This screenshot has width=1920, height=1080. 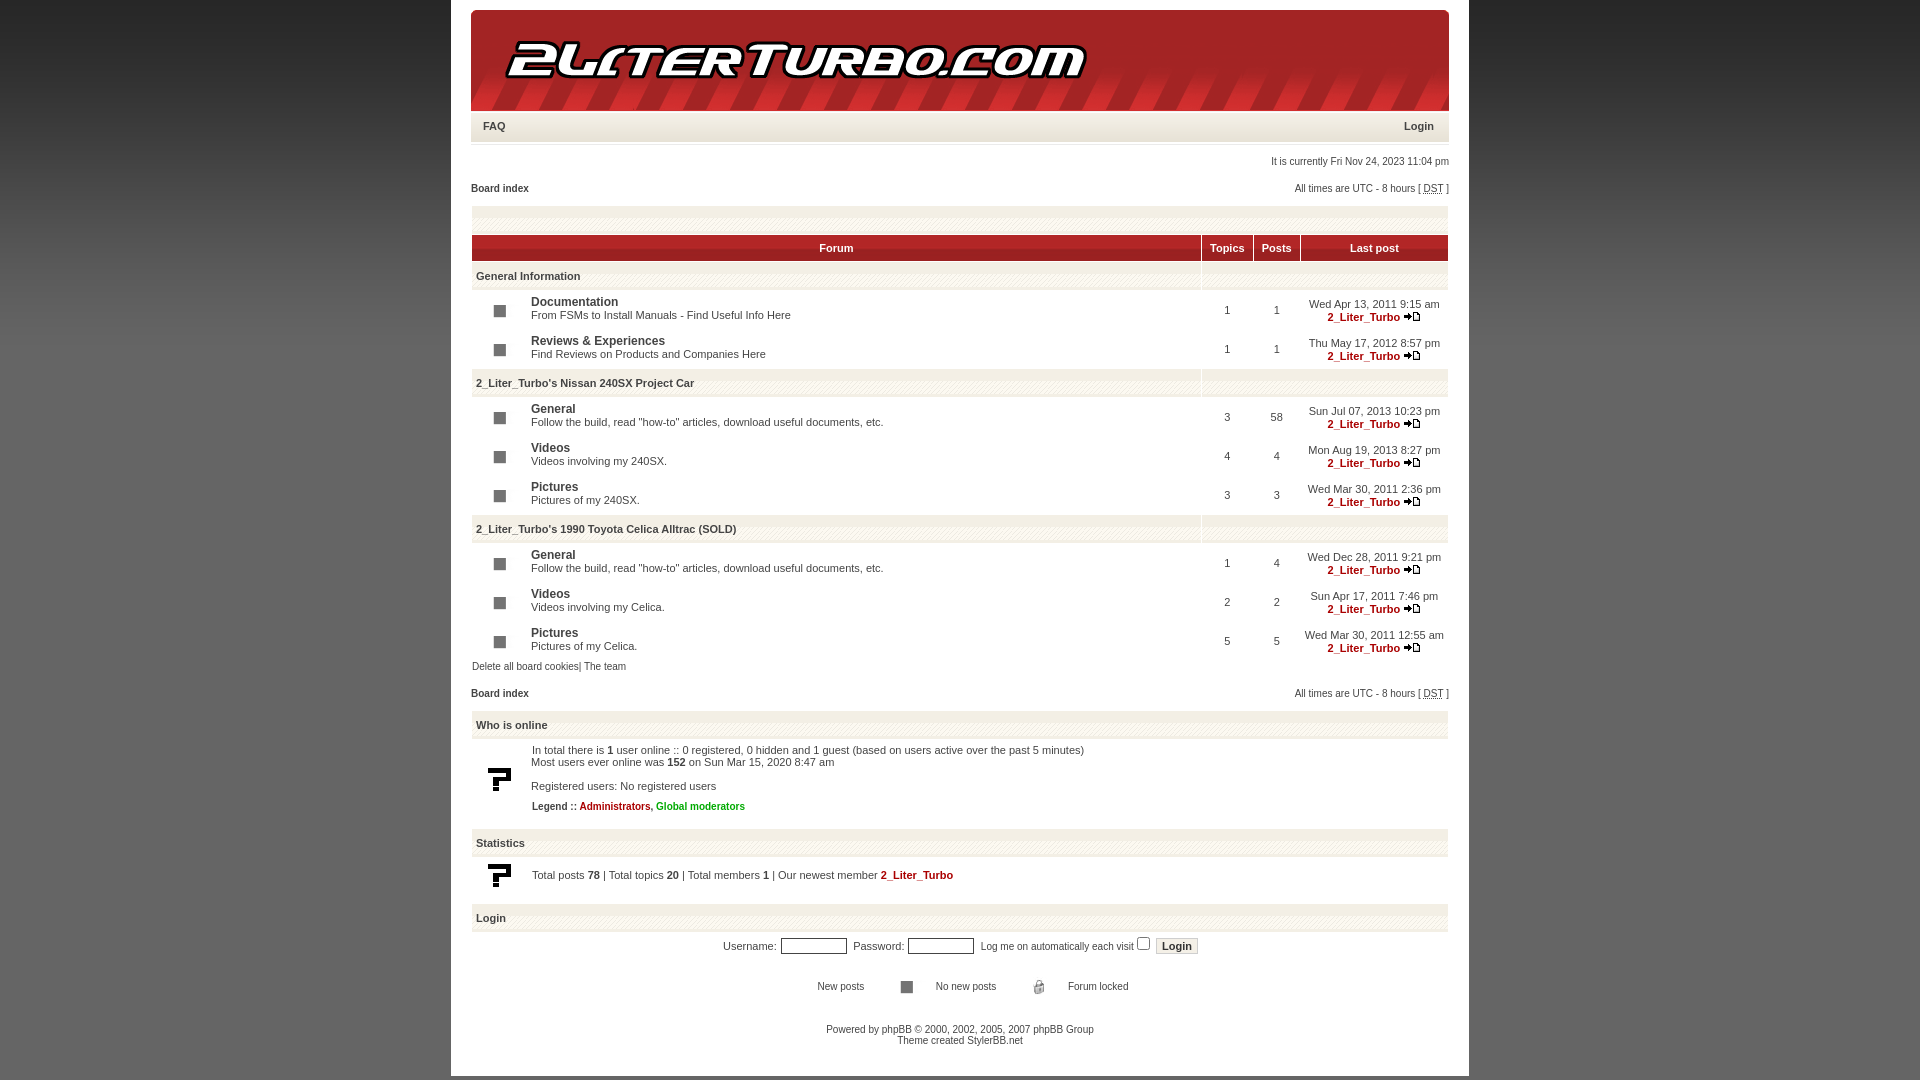 I want to click on phpBB, so click(x=897, y=1030).